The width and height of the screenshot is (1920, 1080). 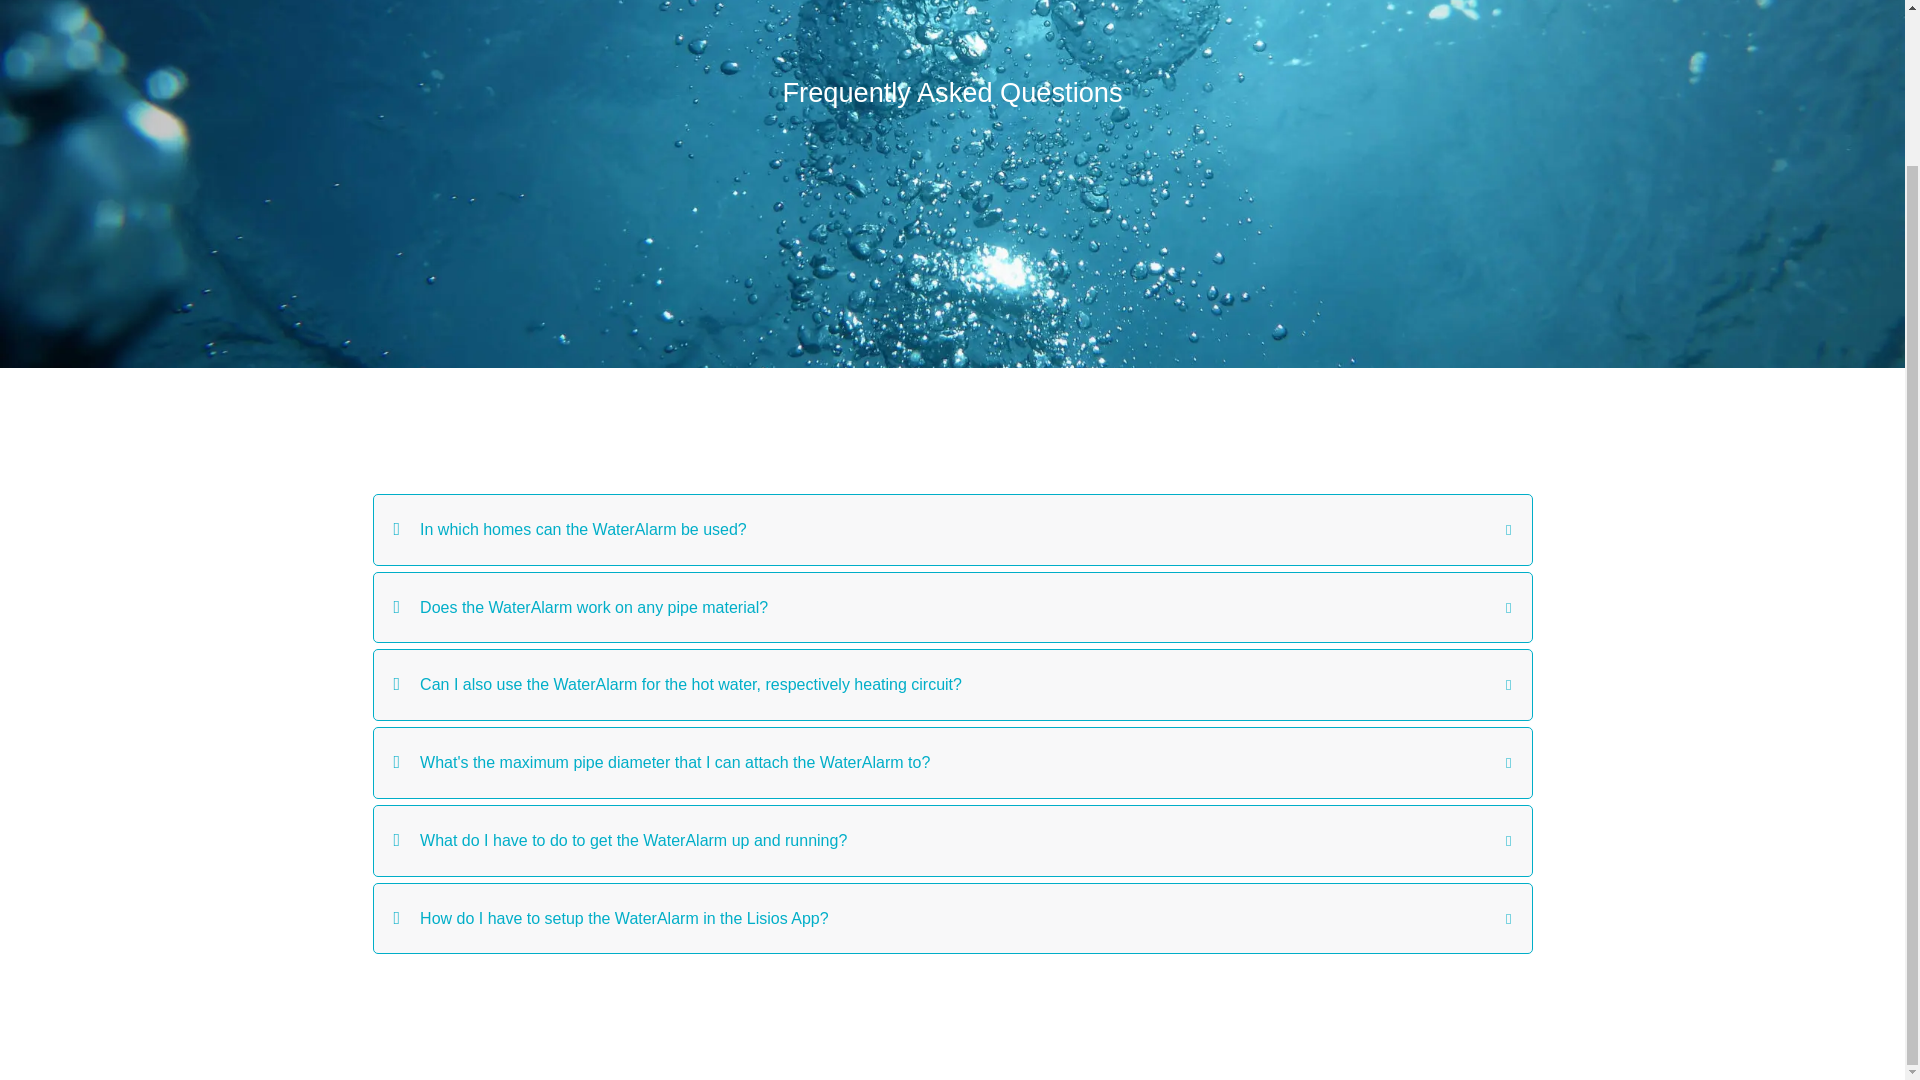 I want to click on In which homes can the WaterAlarm be used?, so click(x=952, y=529).